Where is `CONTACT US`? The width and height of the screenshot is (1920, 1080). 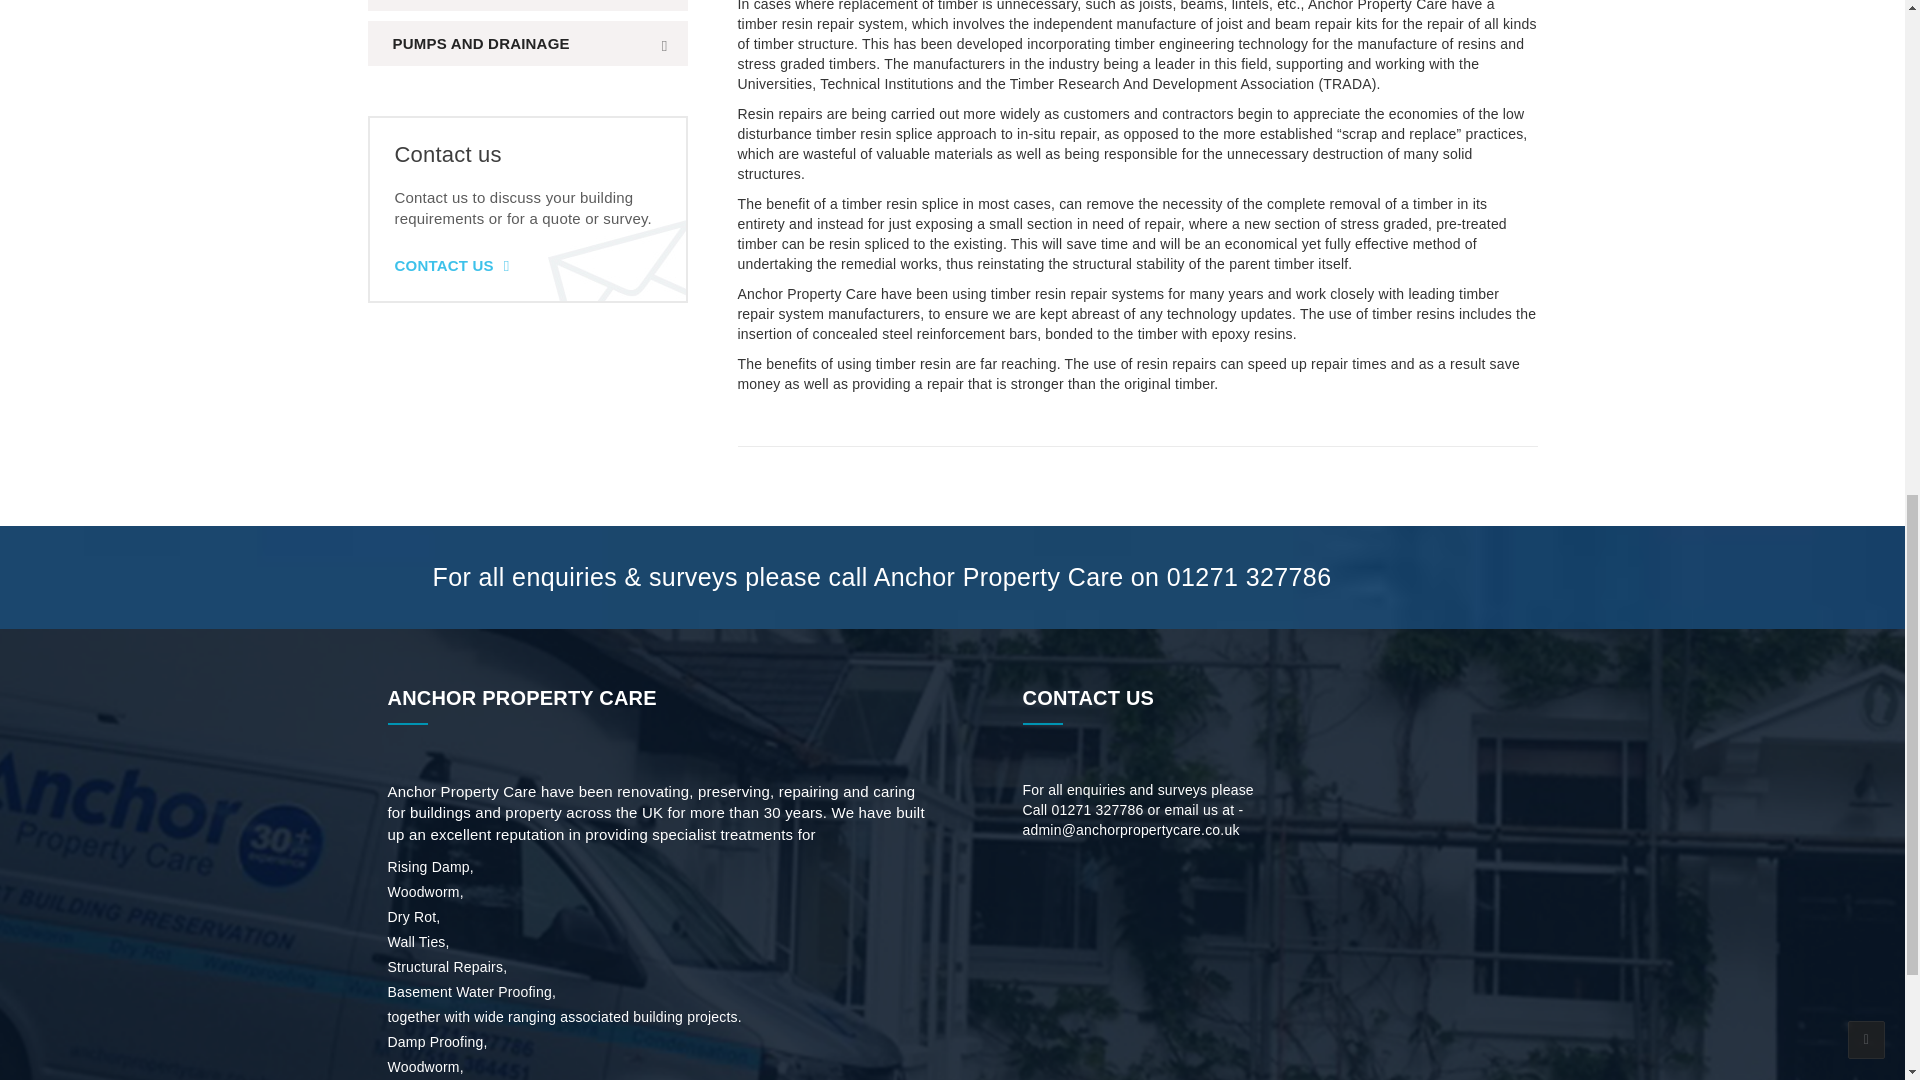 CONTACT US is located at coordinates (450, 266).